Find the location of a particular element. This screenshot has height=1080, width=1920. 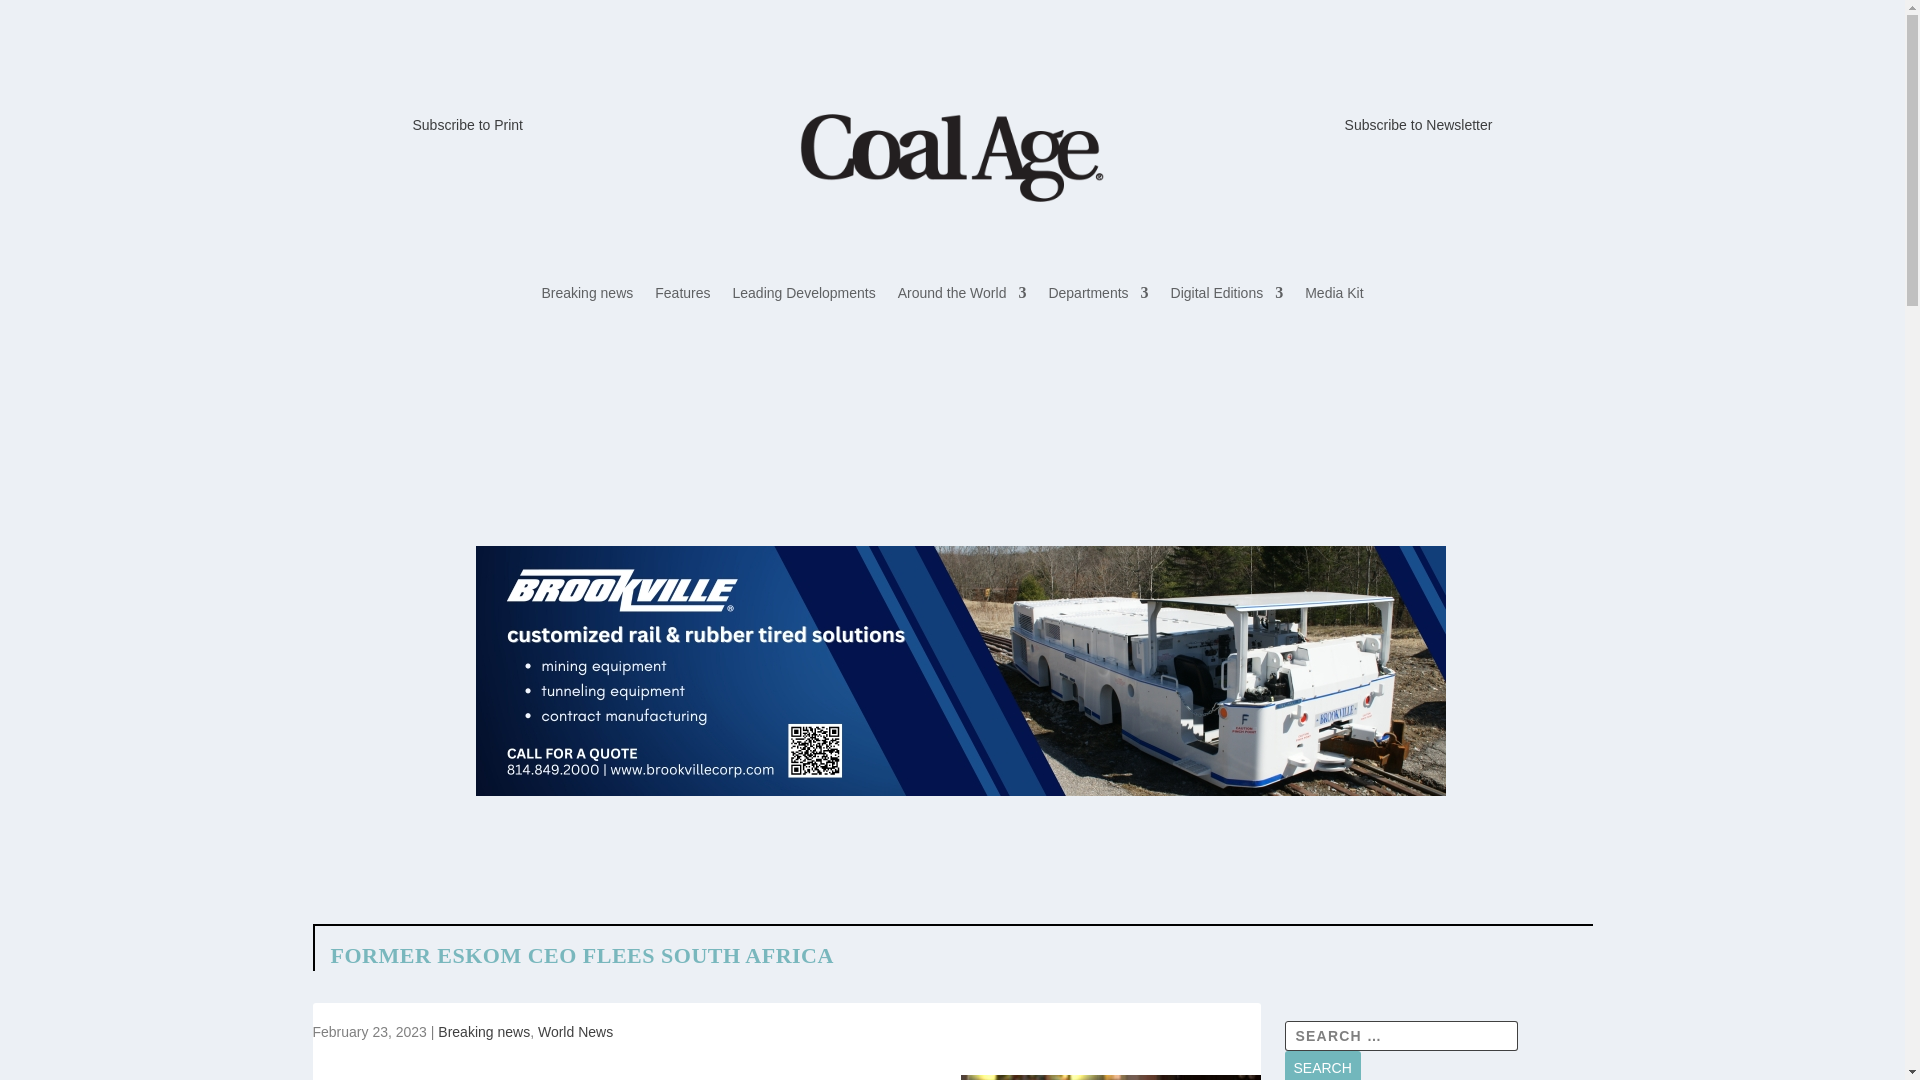

Coal Age logo is located at coordinates (951, 157).